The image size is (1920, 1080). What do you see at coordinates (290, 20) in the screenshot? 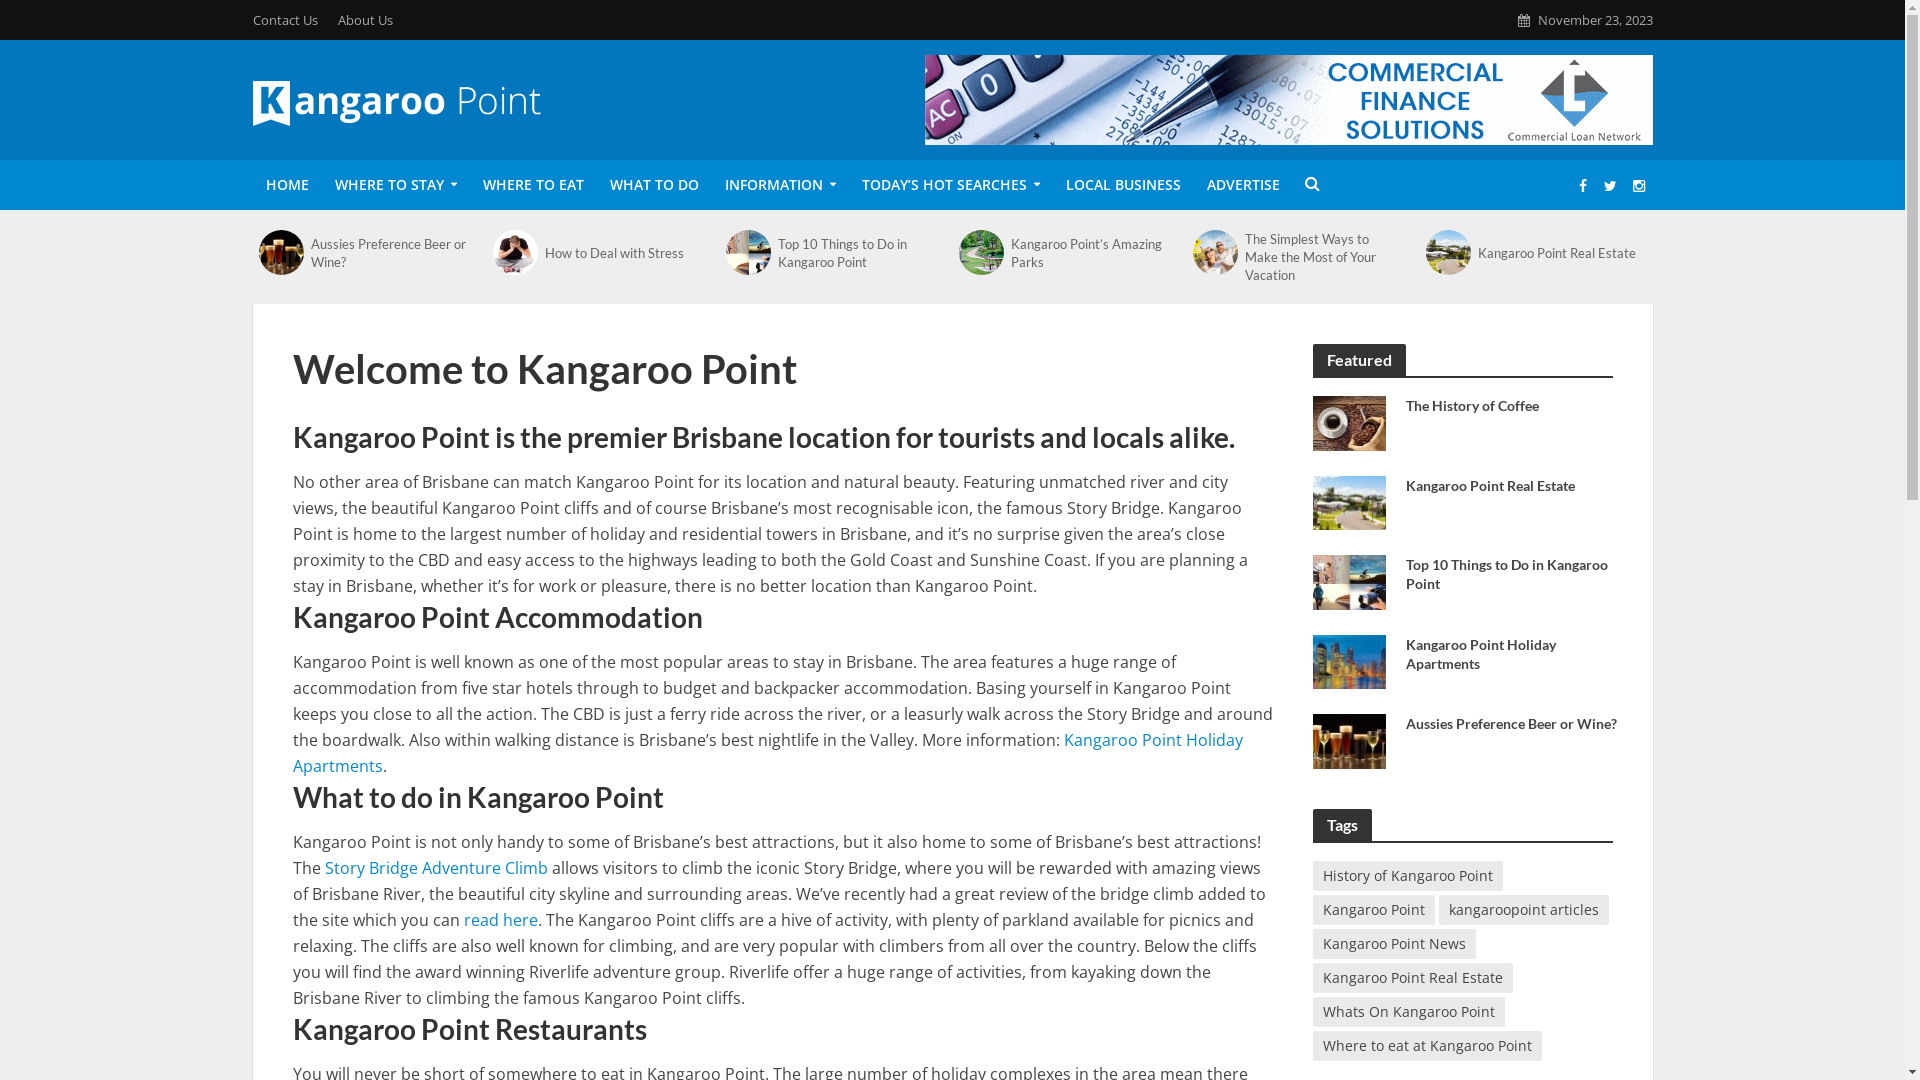
I see `Contact Us` at bounding box center [290, 20].